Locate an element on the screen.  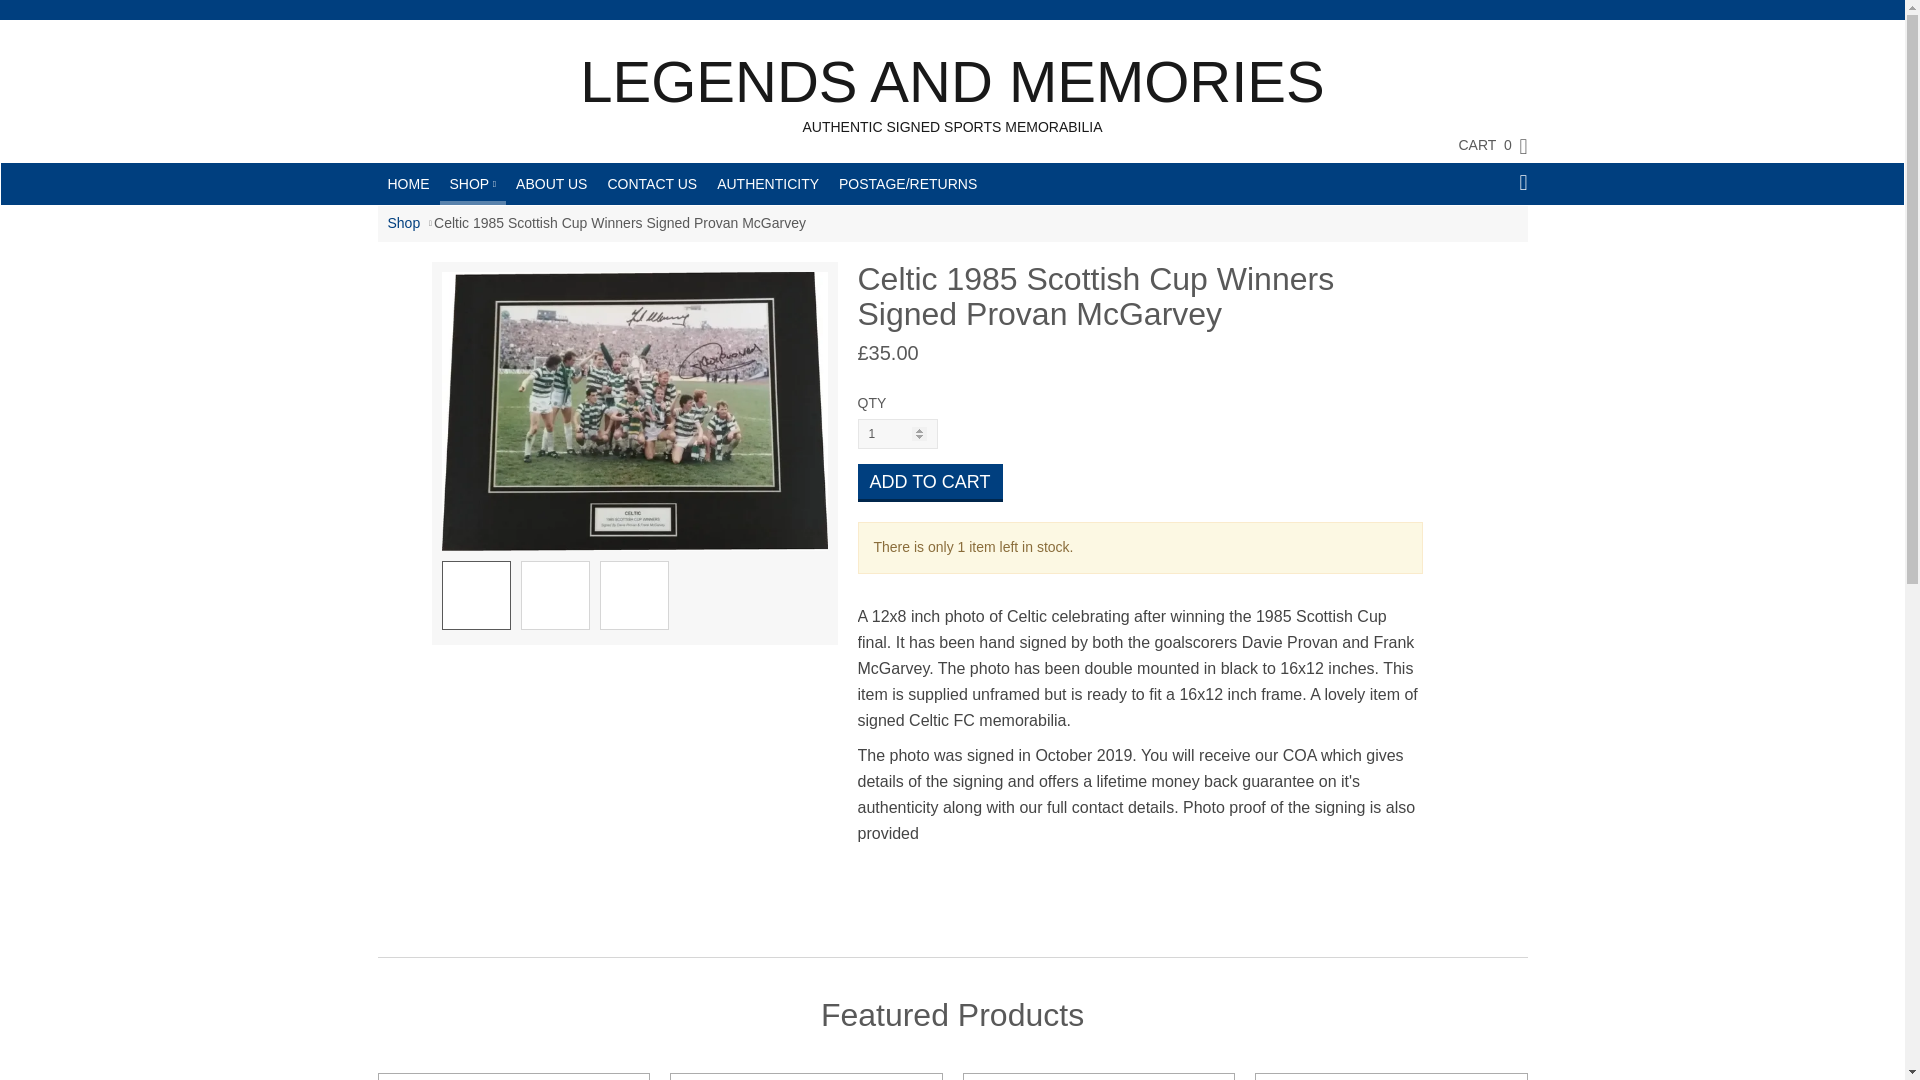
LEGENDS AND MEMORIES is located at coordinates (952, 82).